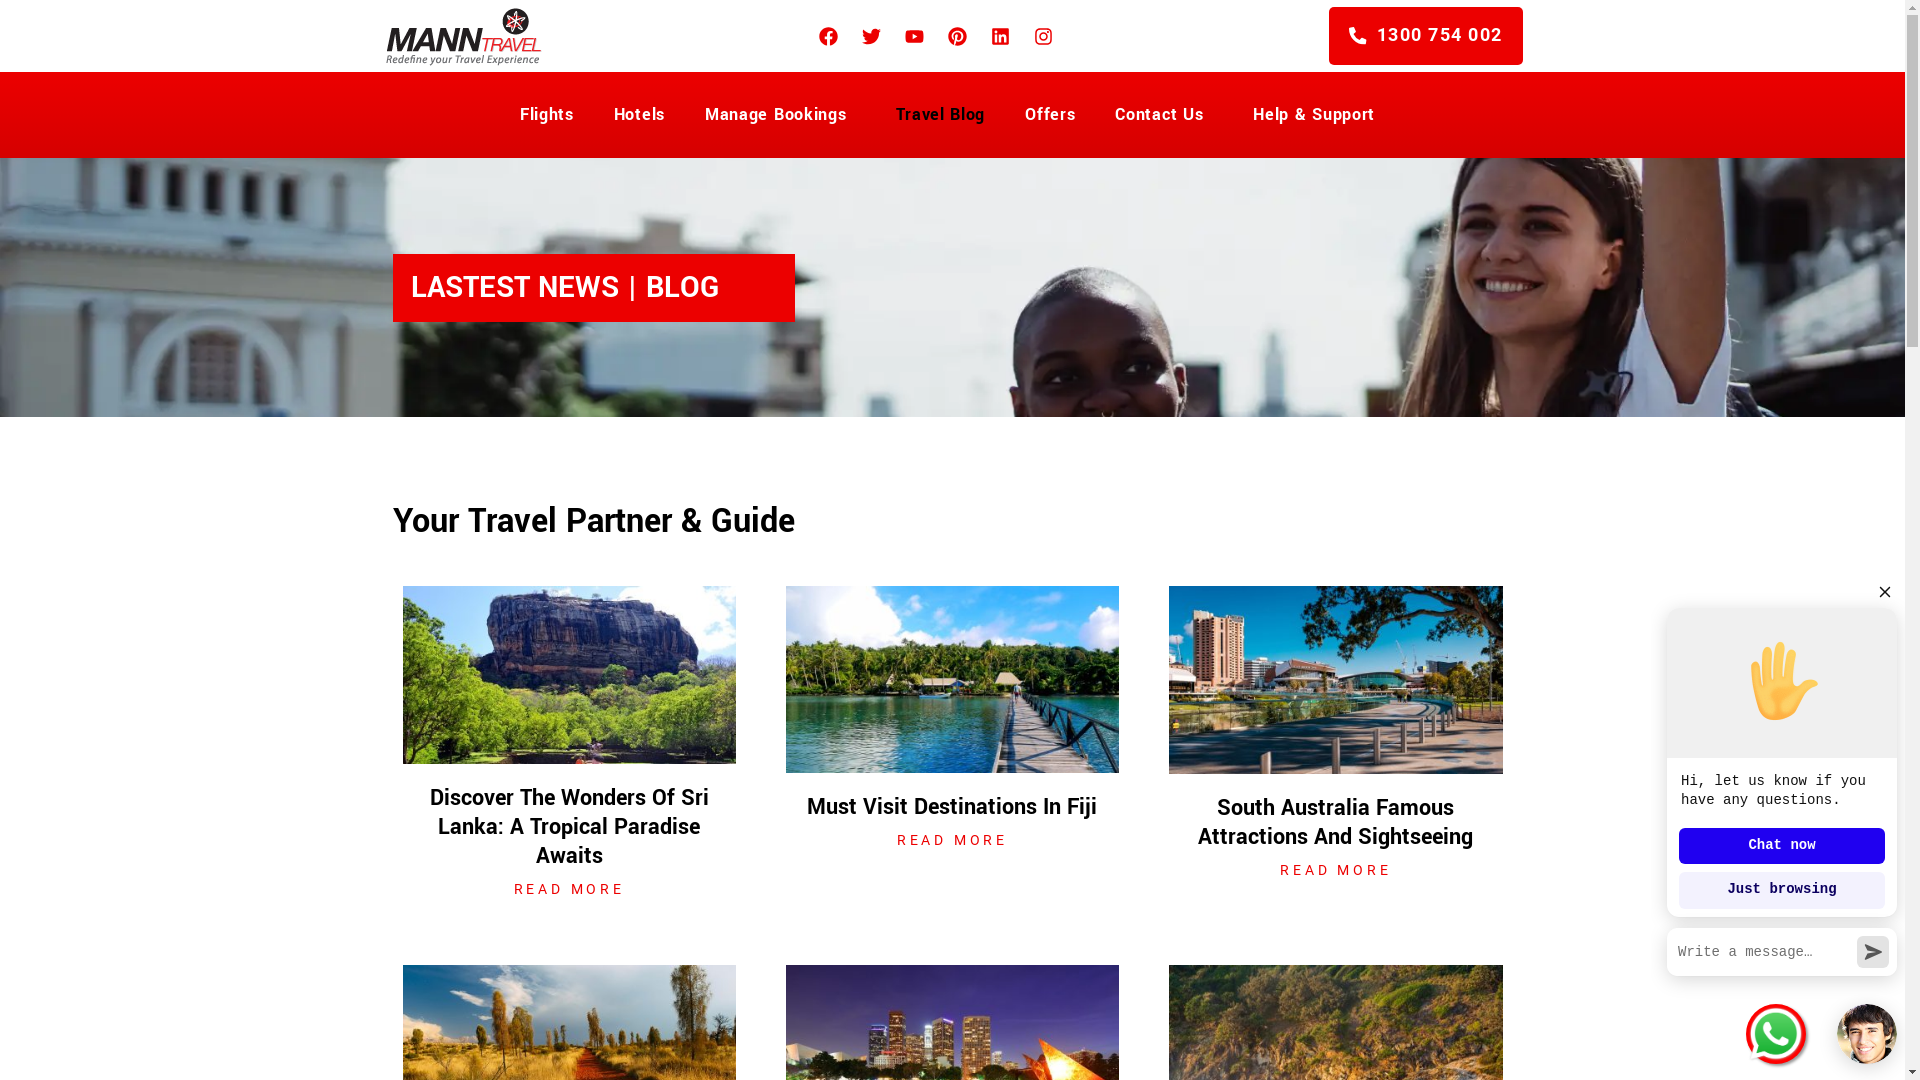 The height and width of the screenshot is (1080, 1920). What do you see at coordinates (1319, 115) in the screenshot?
I see `Help & Support` at bounding box center [1319, 115].